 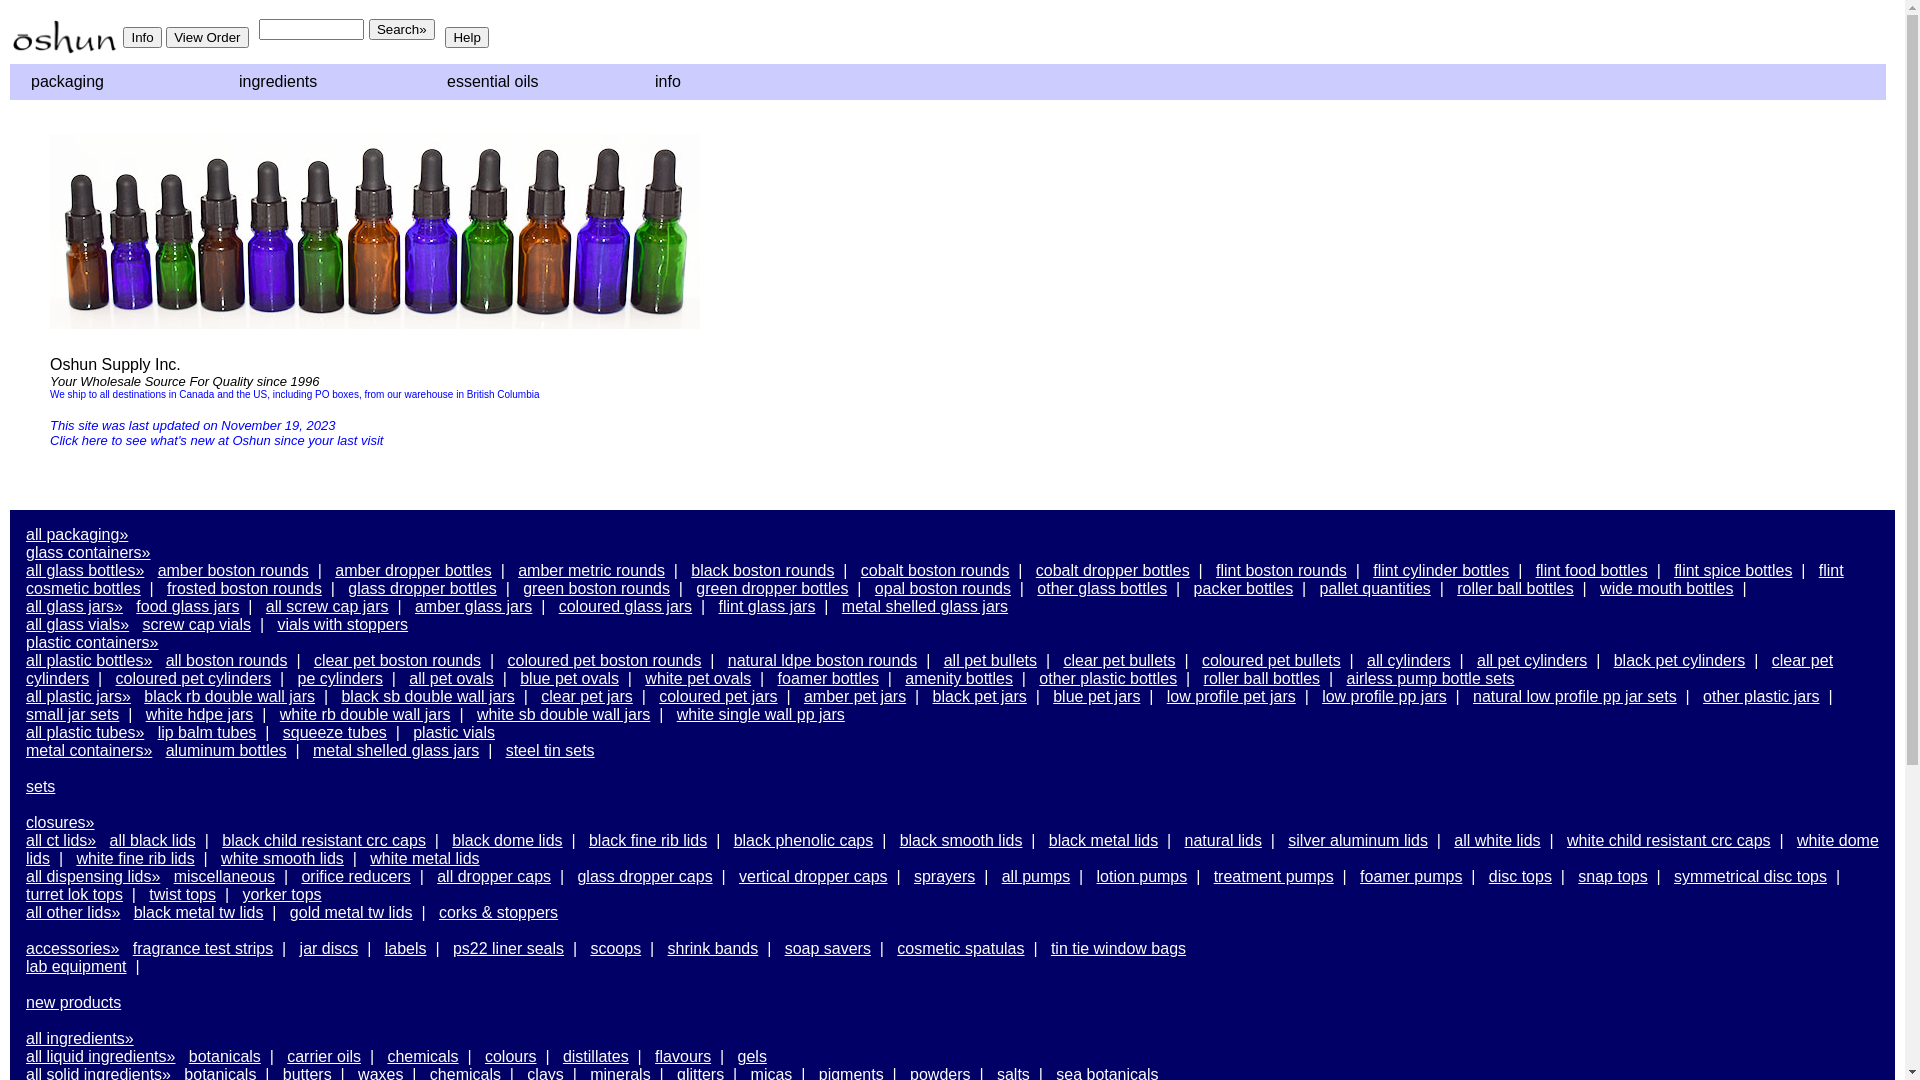 What do you see at coordinates (1532, 660) in the screenshot?
I see `all pet cylinders` at bounding box center [1532, 660].